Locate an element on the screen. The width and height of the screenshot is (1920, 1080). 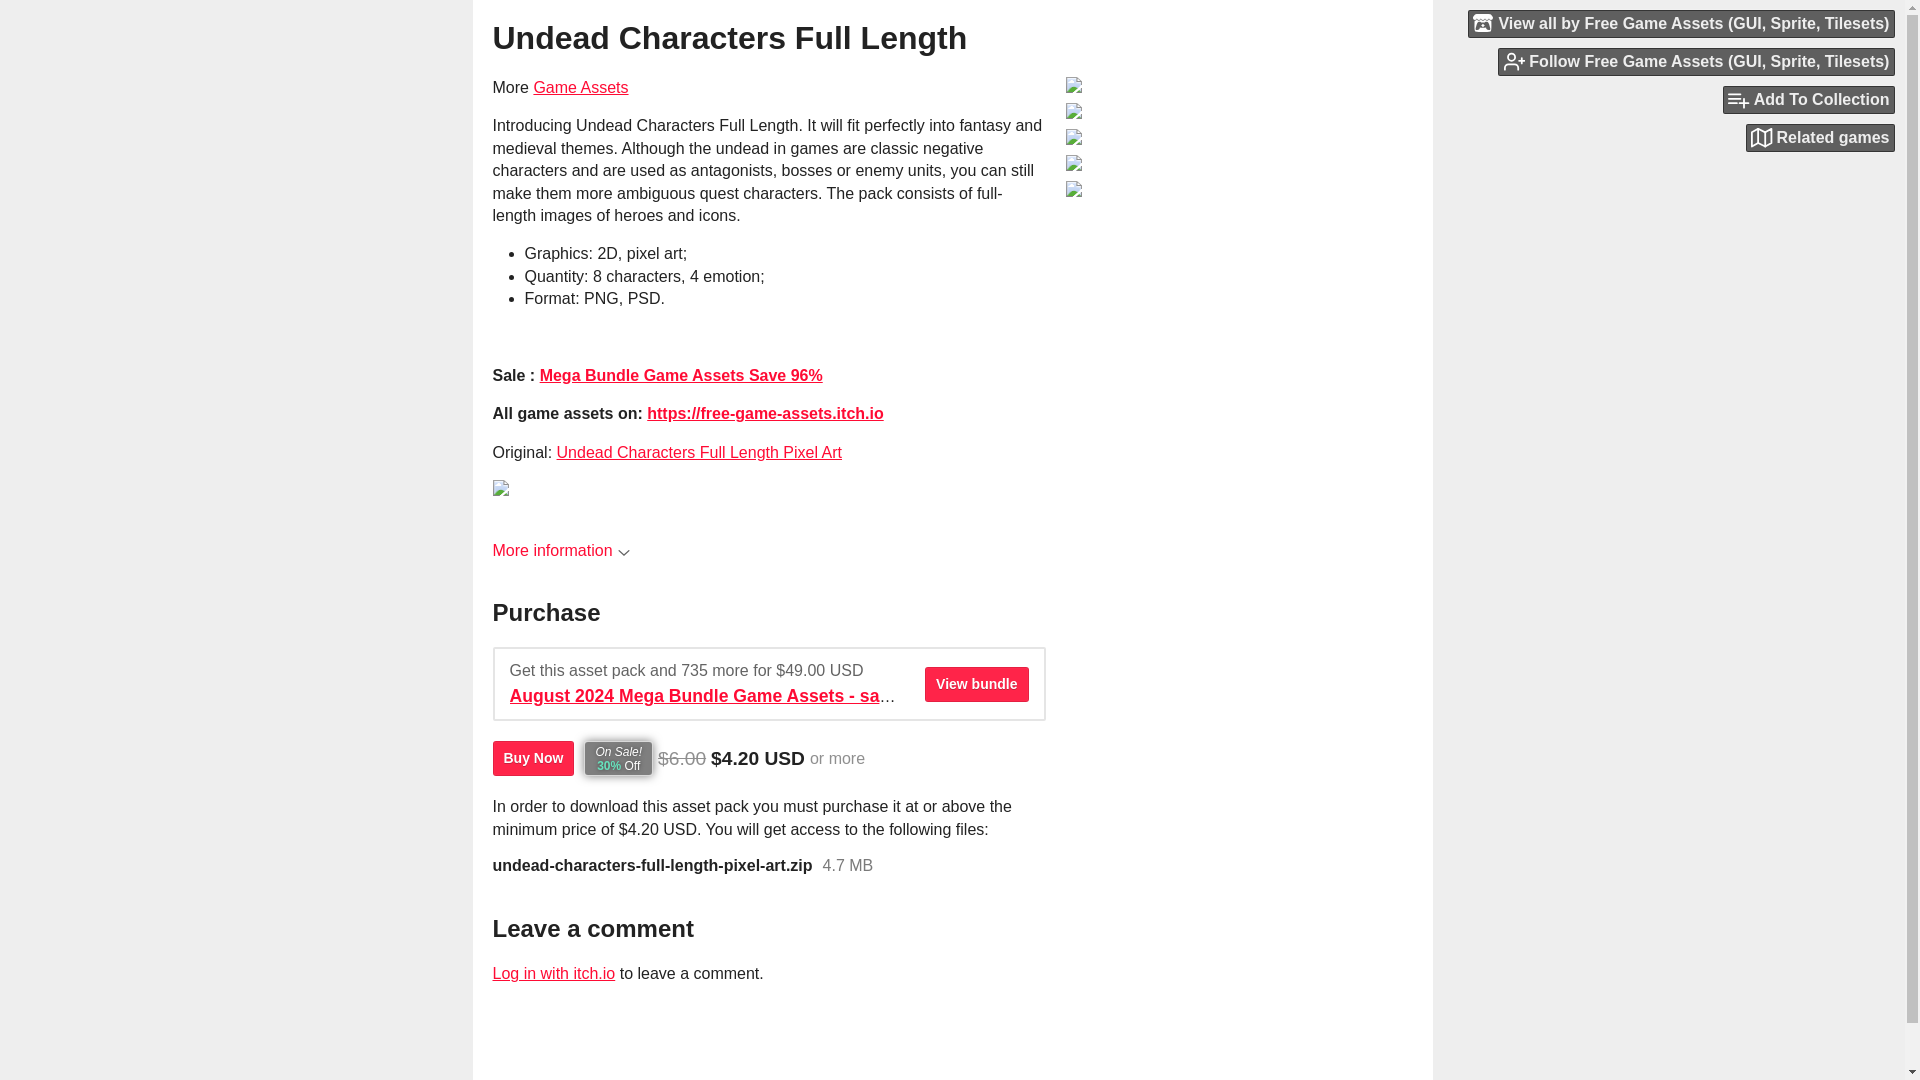
undead-characters-full-length-pixel-art.zip is located at coordinates (652, 866).